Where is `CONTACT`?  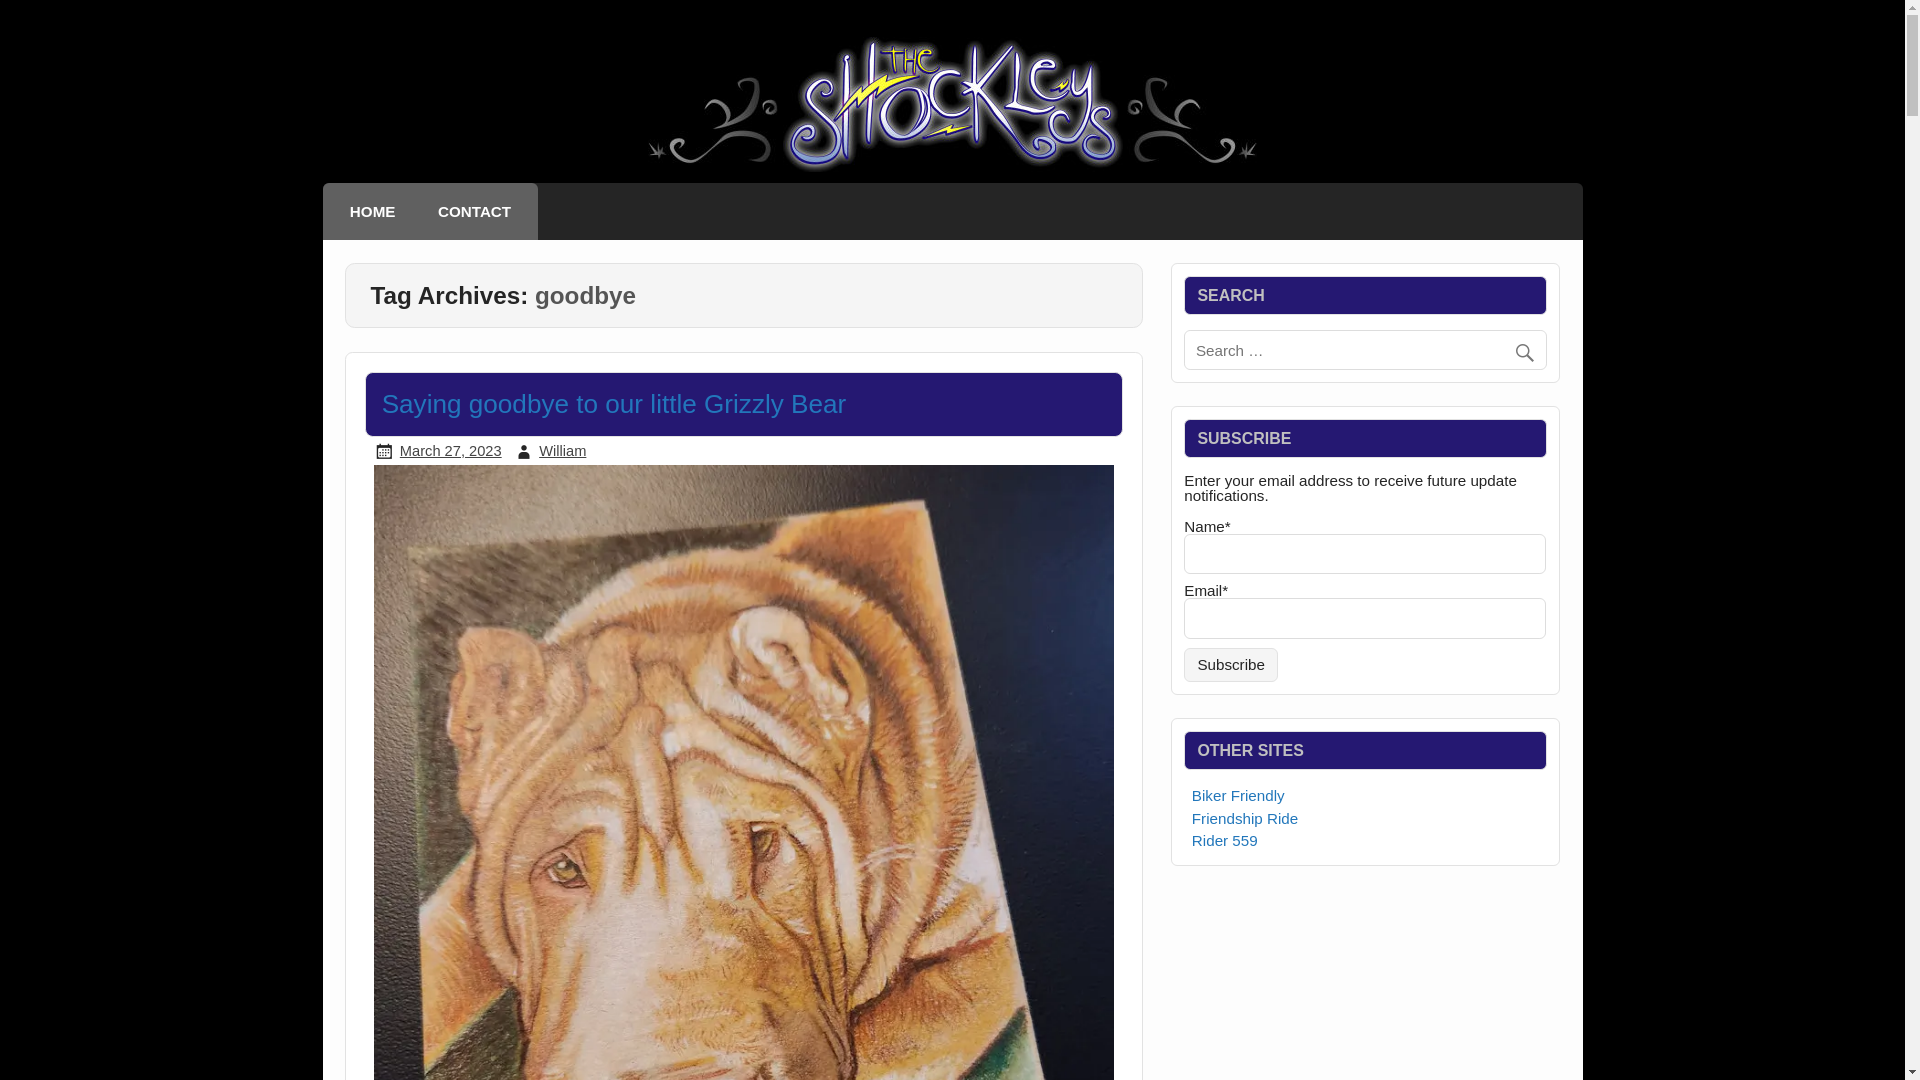
CONTACT is located at coordinates (474, 211).